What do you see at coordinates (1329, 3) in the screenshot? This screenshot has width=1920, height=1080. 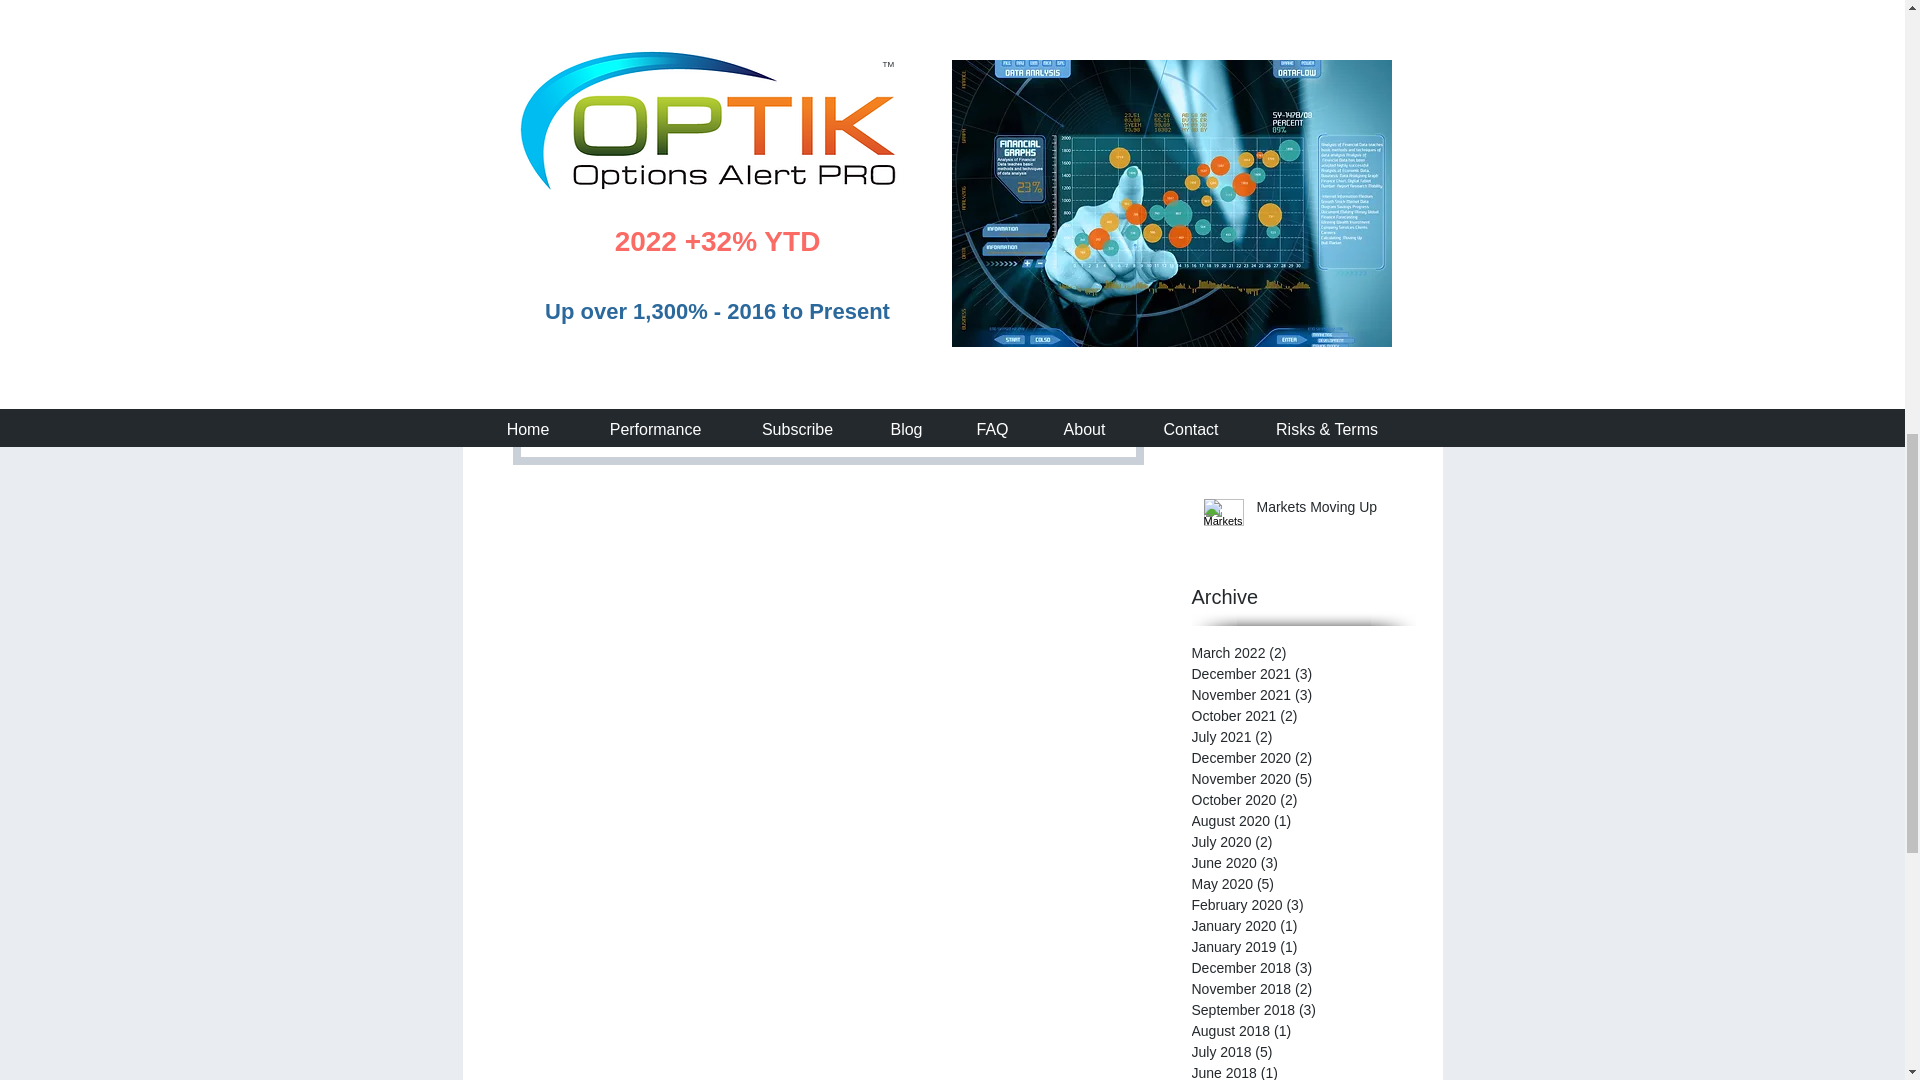 I see `Is Santa Coming to Town?` at bounding box center [1329, 3].